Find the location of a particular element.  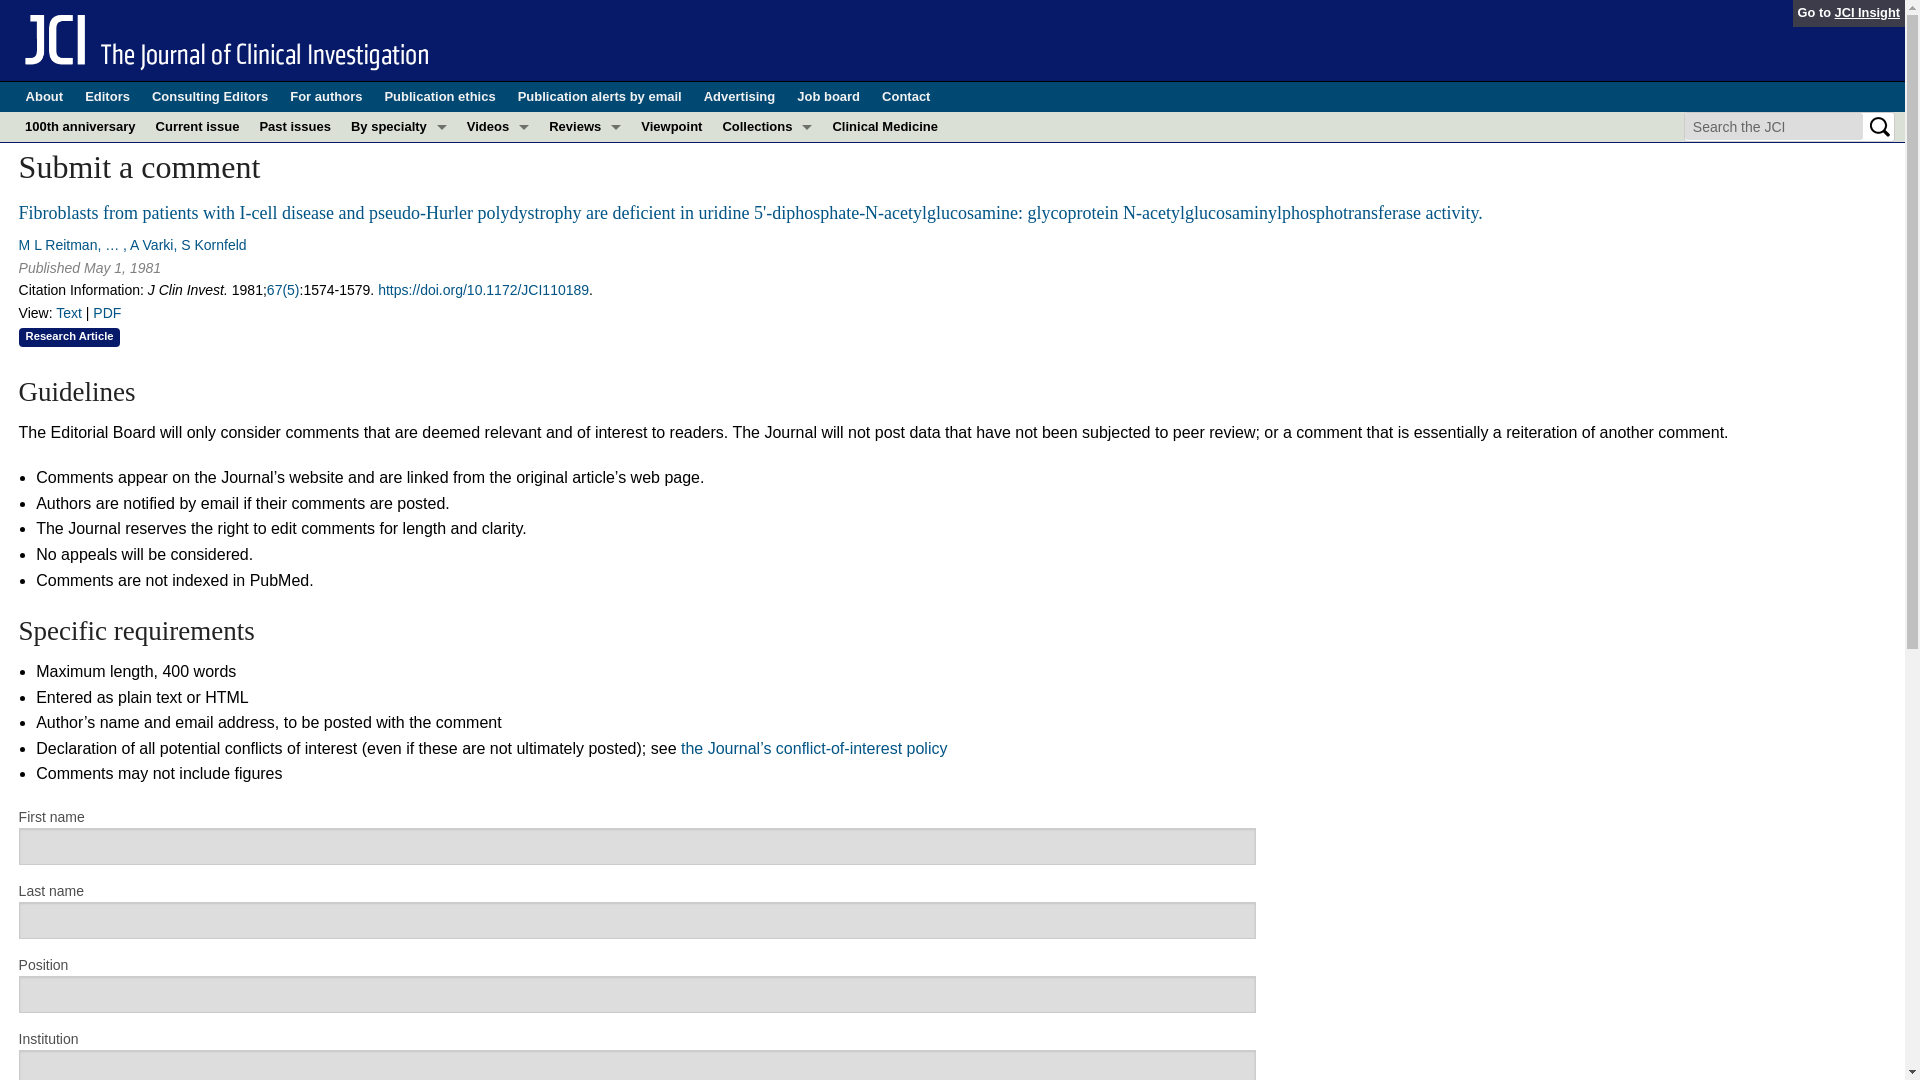

Immunology is located at coordinates (398, 247).